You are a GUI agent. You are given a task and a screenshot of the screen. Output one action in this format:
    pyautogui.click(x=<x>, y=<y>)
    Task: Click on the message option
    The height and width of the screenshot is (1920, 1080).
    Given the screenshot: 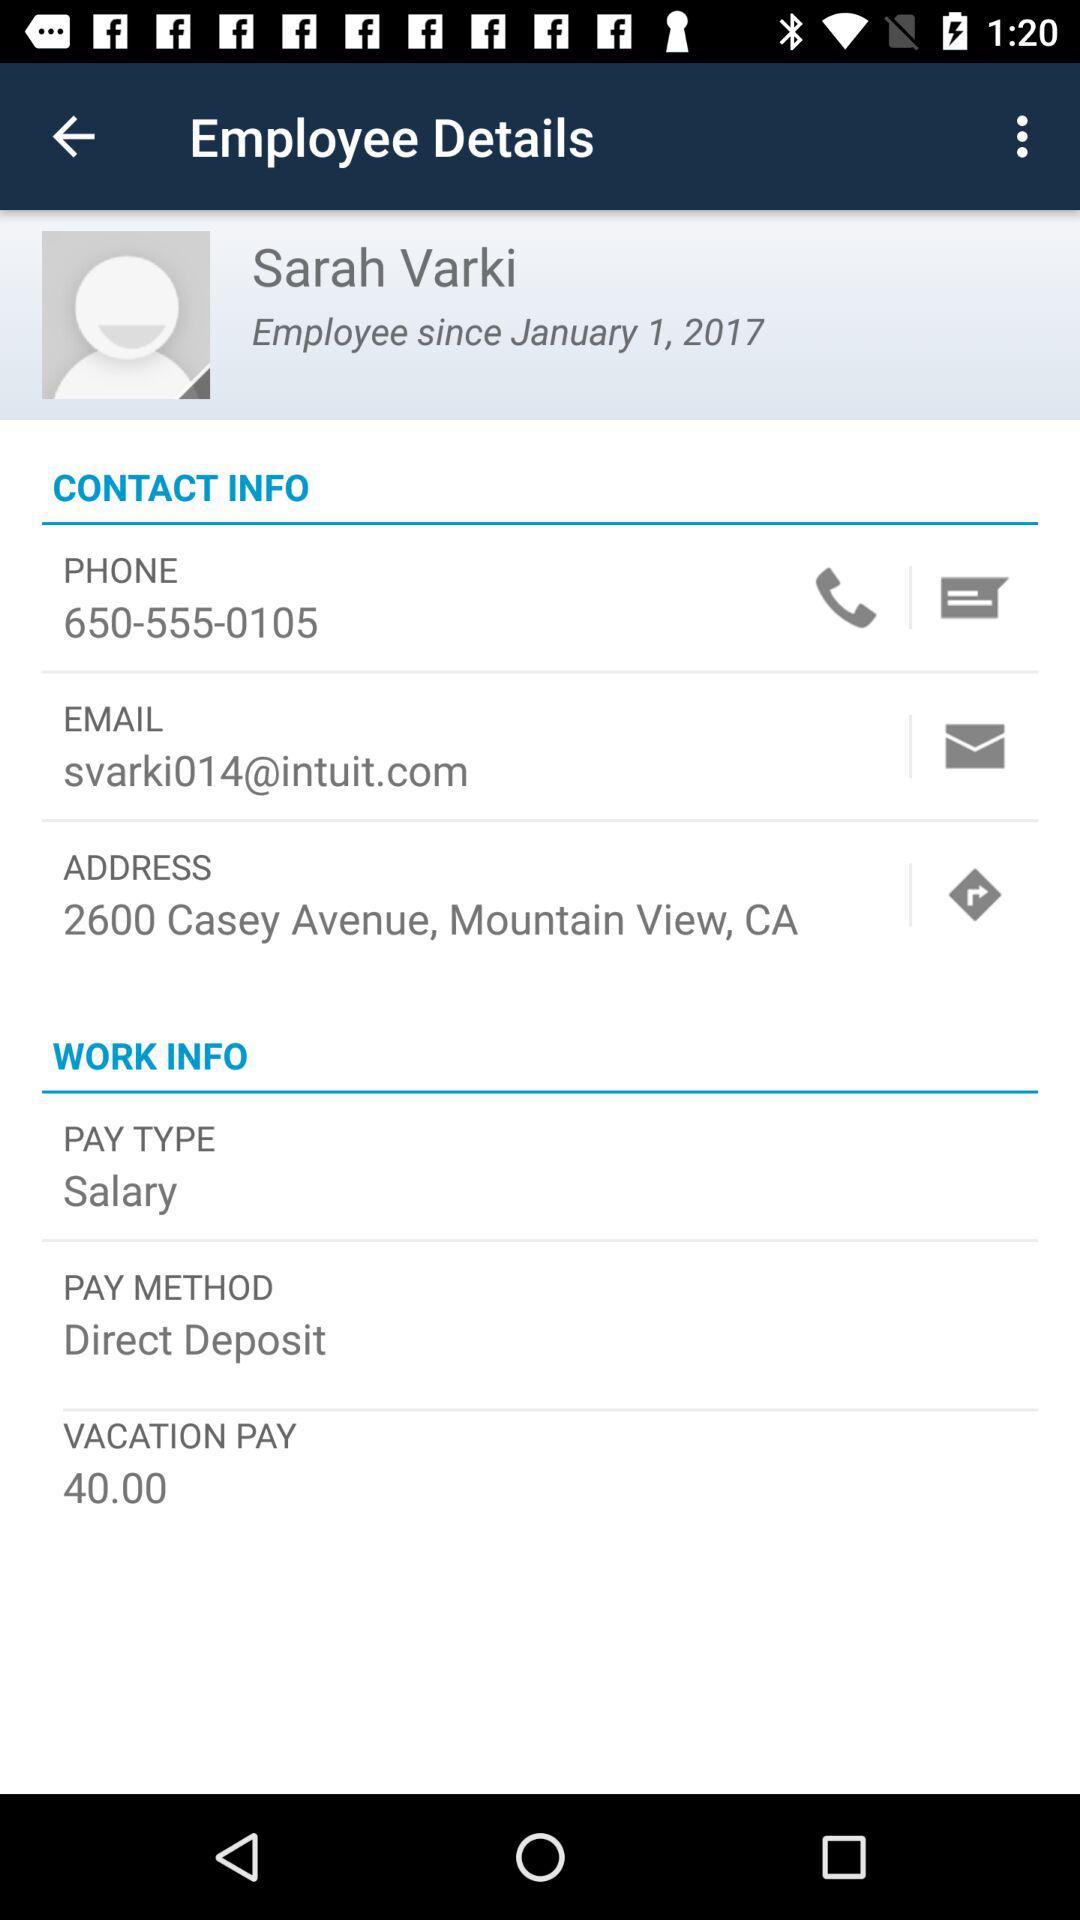 What is the action you would take?
    pyautogui.click(x=975, y=598)
    